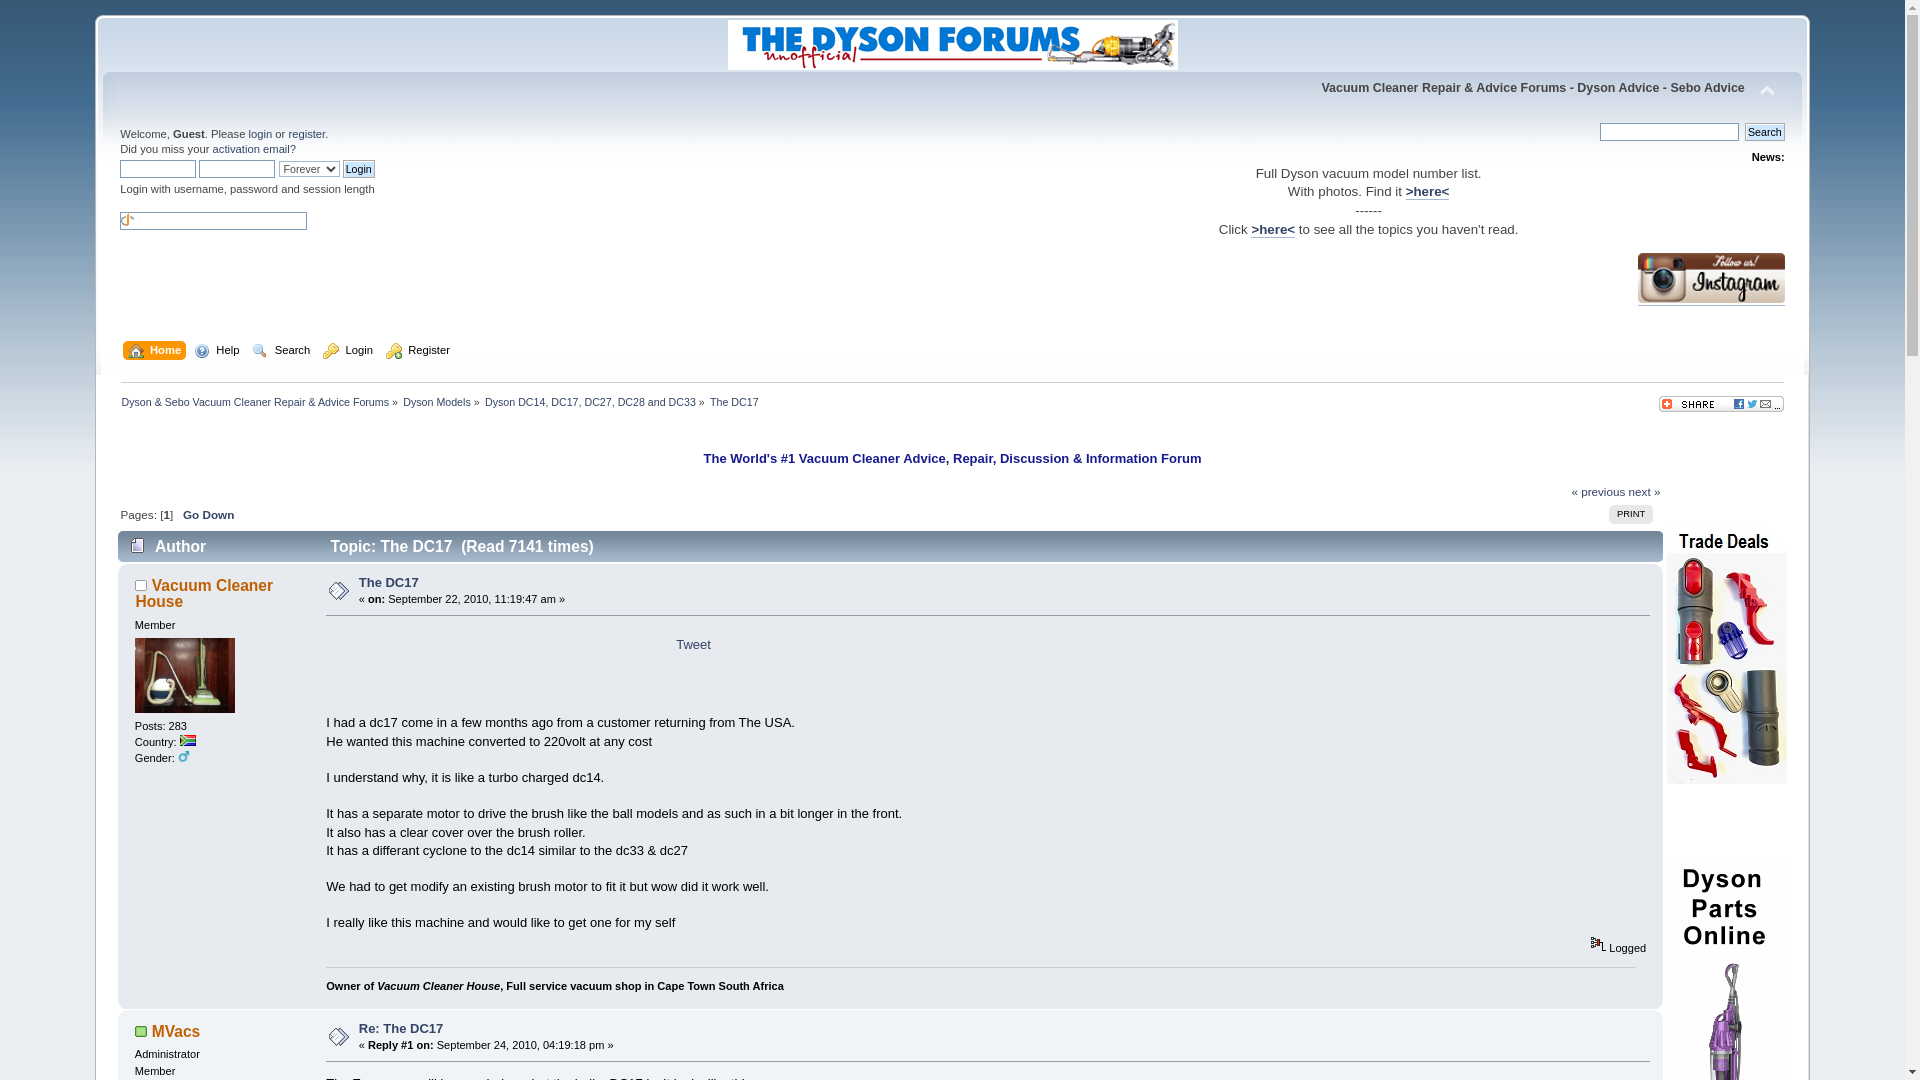 The height and width of the screenshot is (1080, 1920). Describe the element at coordinates (176, 1031) in the screenshot. I see `MVacs` at that location.